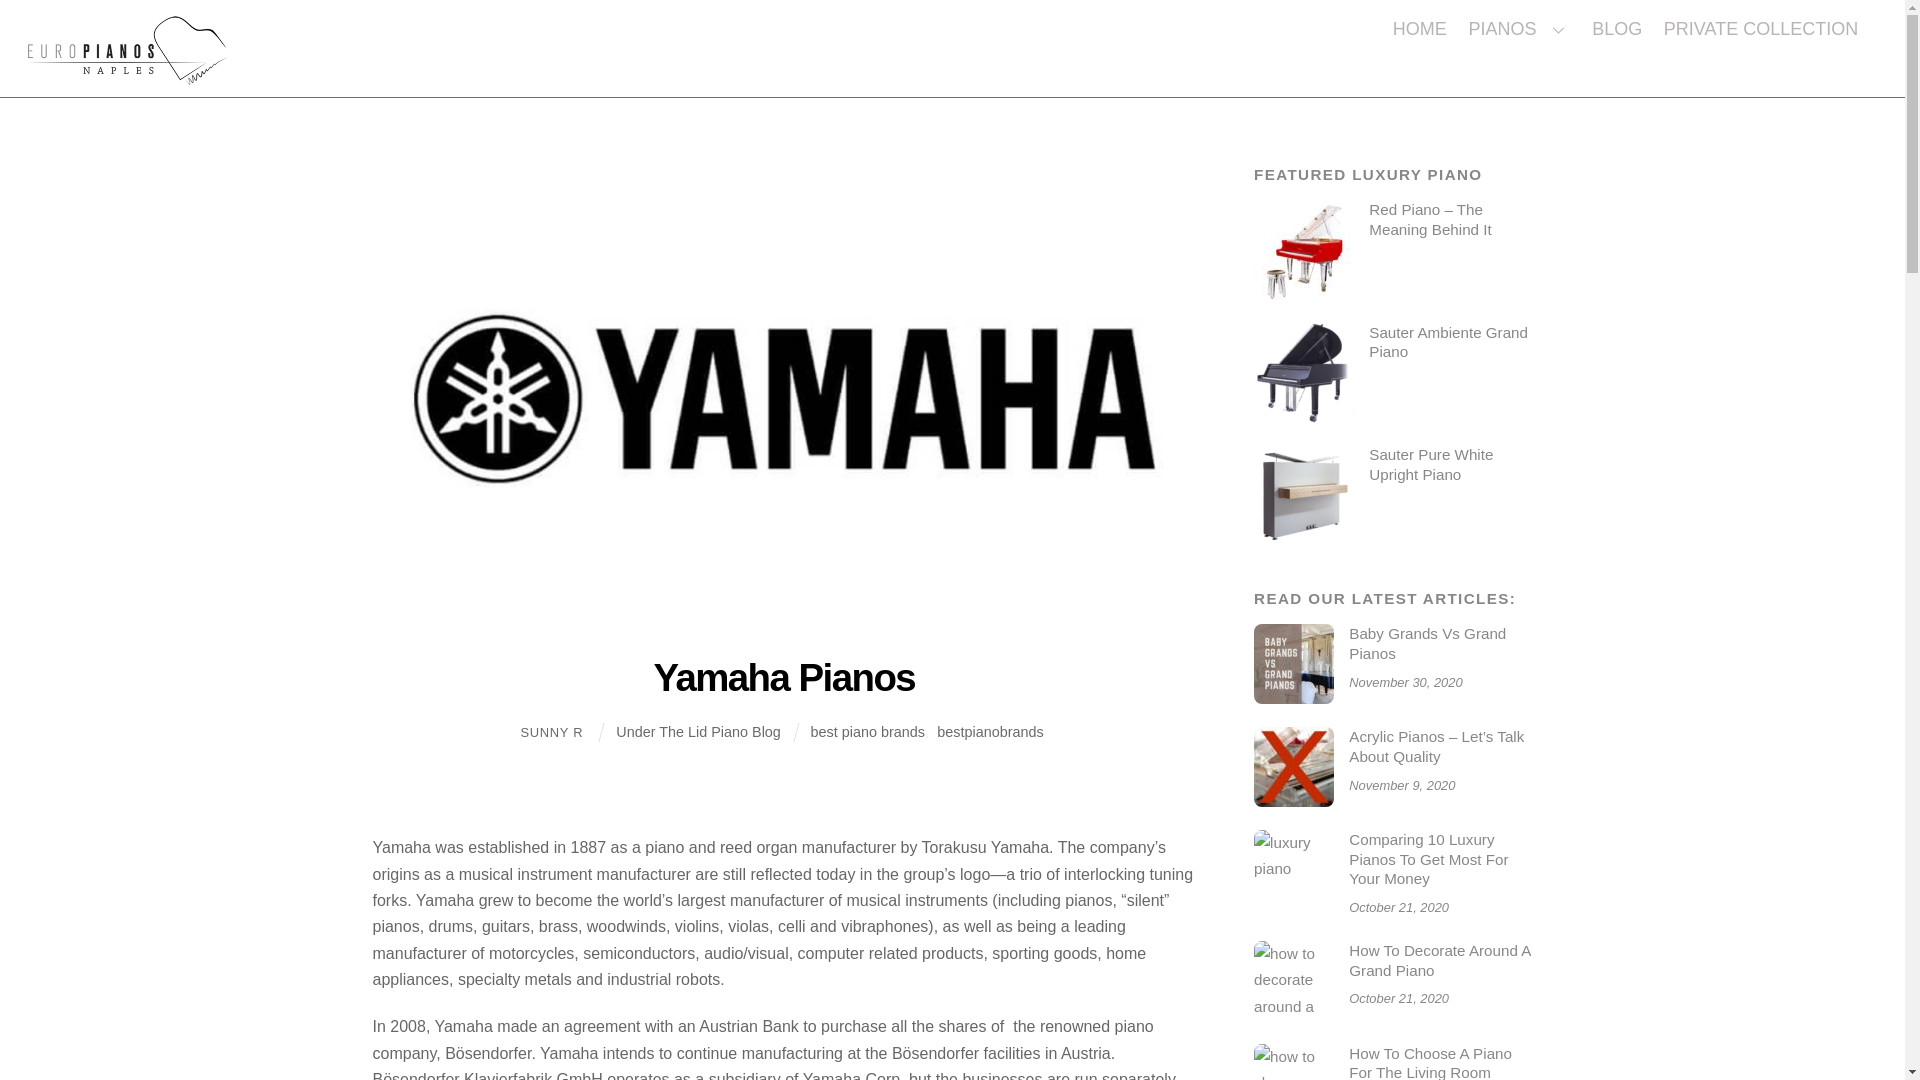 This screenshot has height=1080, width=1920. Describe the element at coordinates (128, 72) in the screenshot. I see `PIANOS` at that location.